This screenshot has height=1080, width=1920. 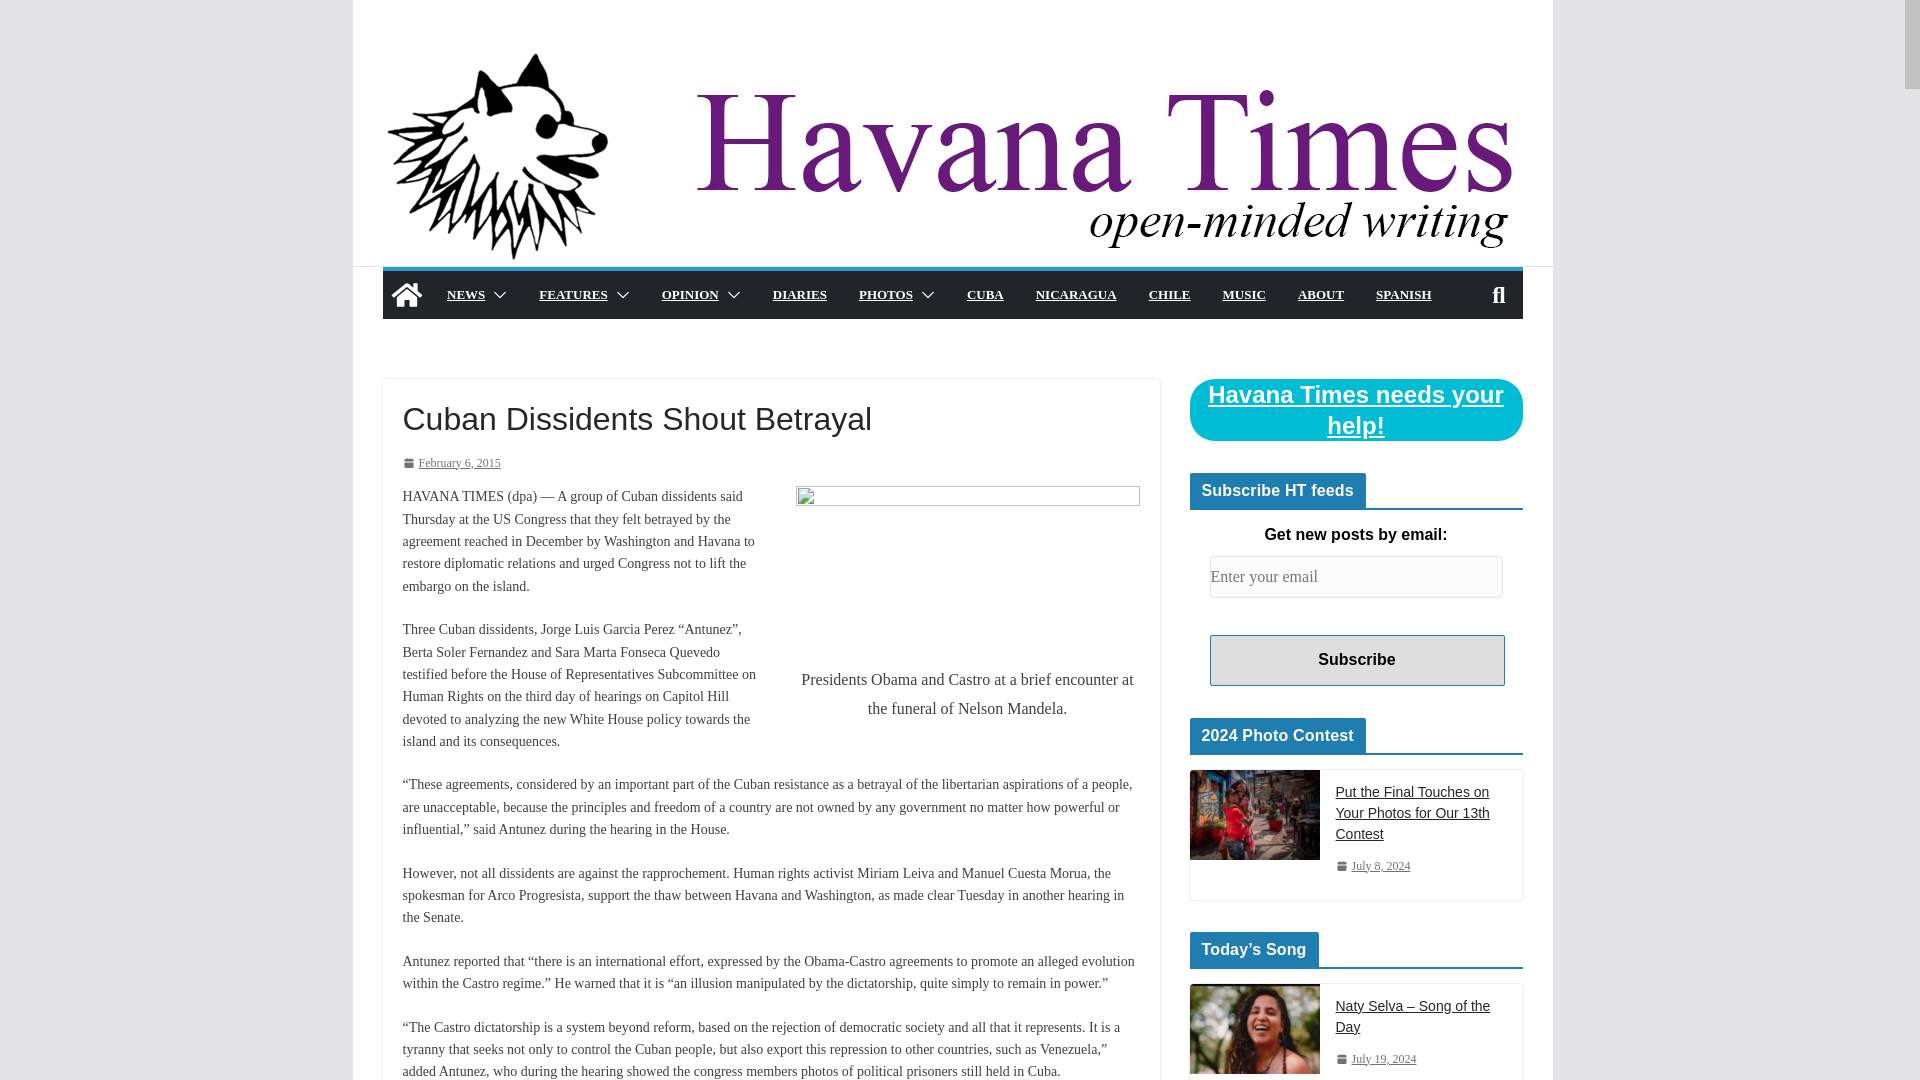 What do you see at coordinates (406, 294) in the screenshot?
I see `Havana Times` at bounding box center [406, 294].